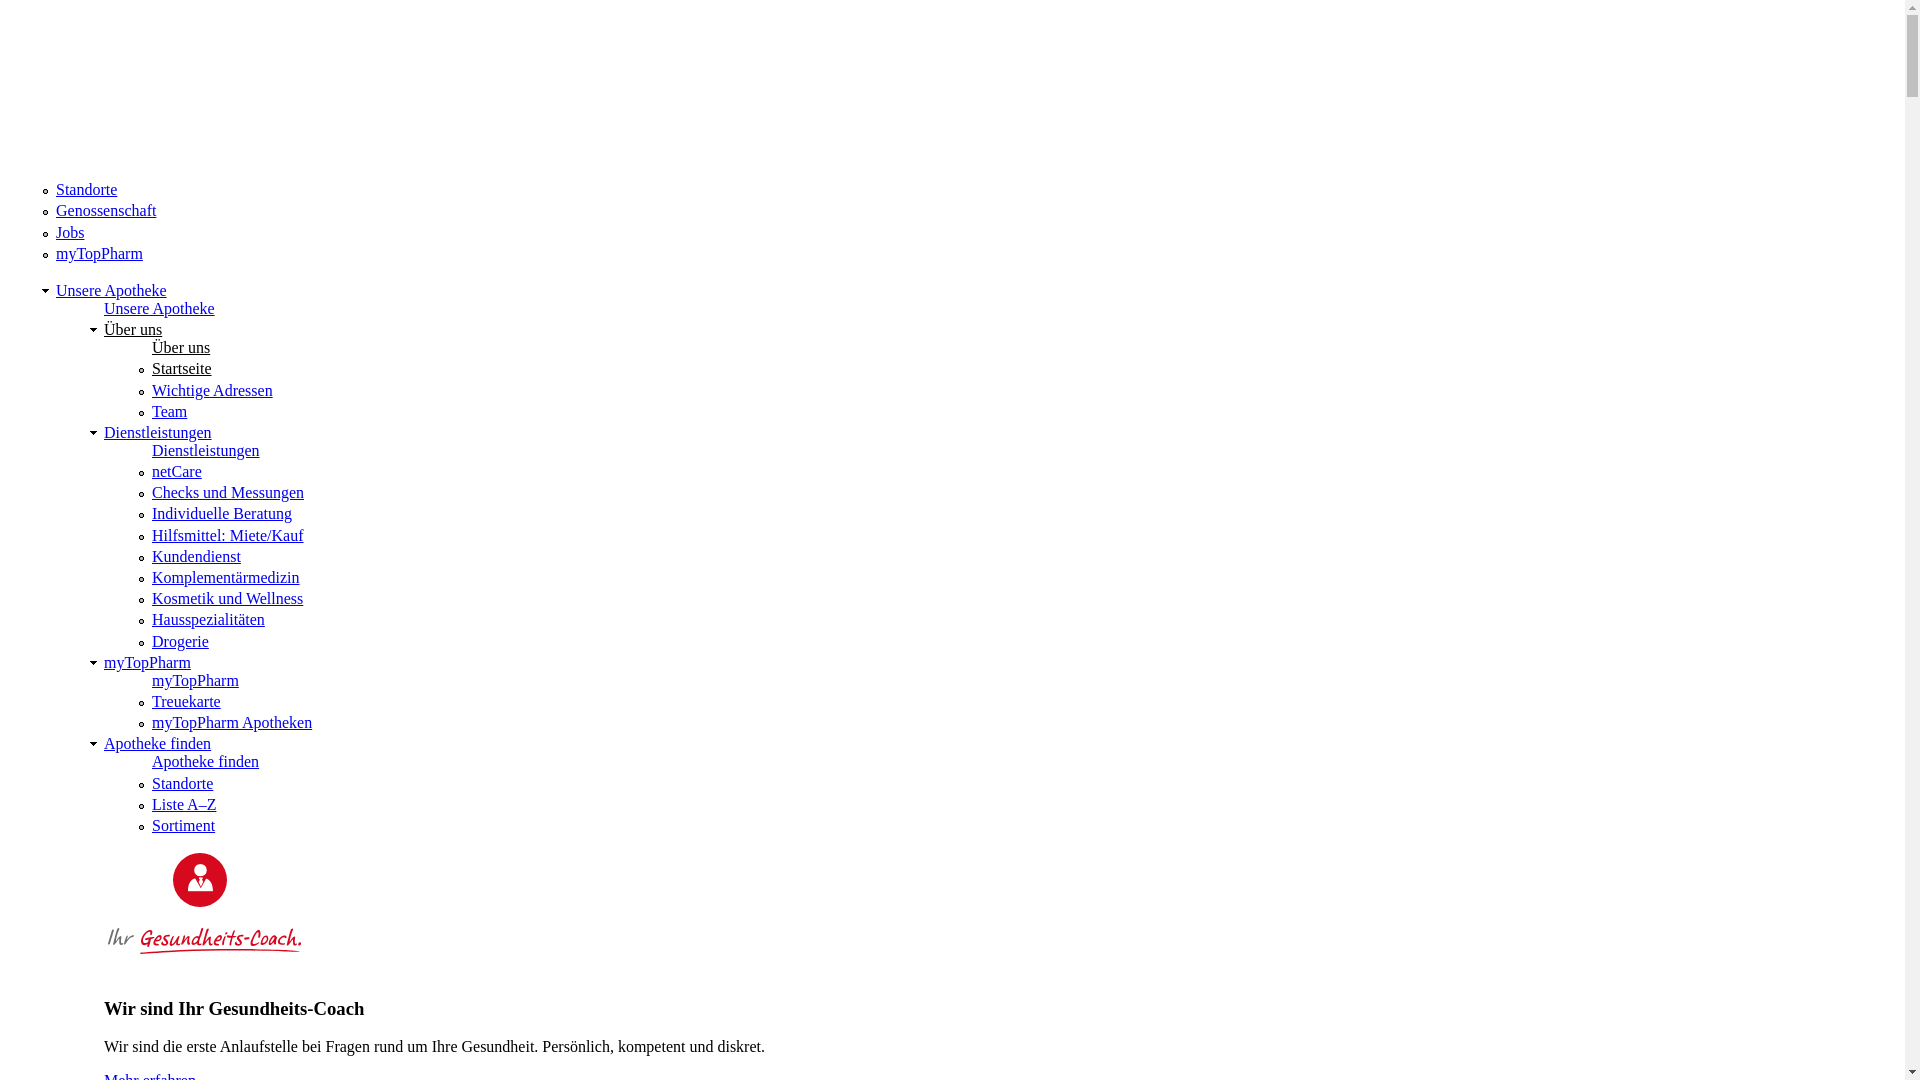 This screenshot has height=1080, width=1920. Describe the element at coordinates (182, 782) in the screenshot. I see `Standorte` at that location.